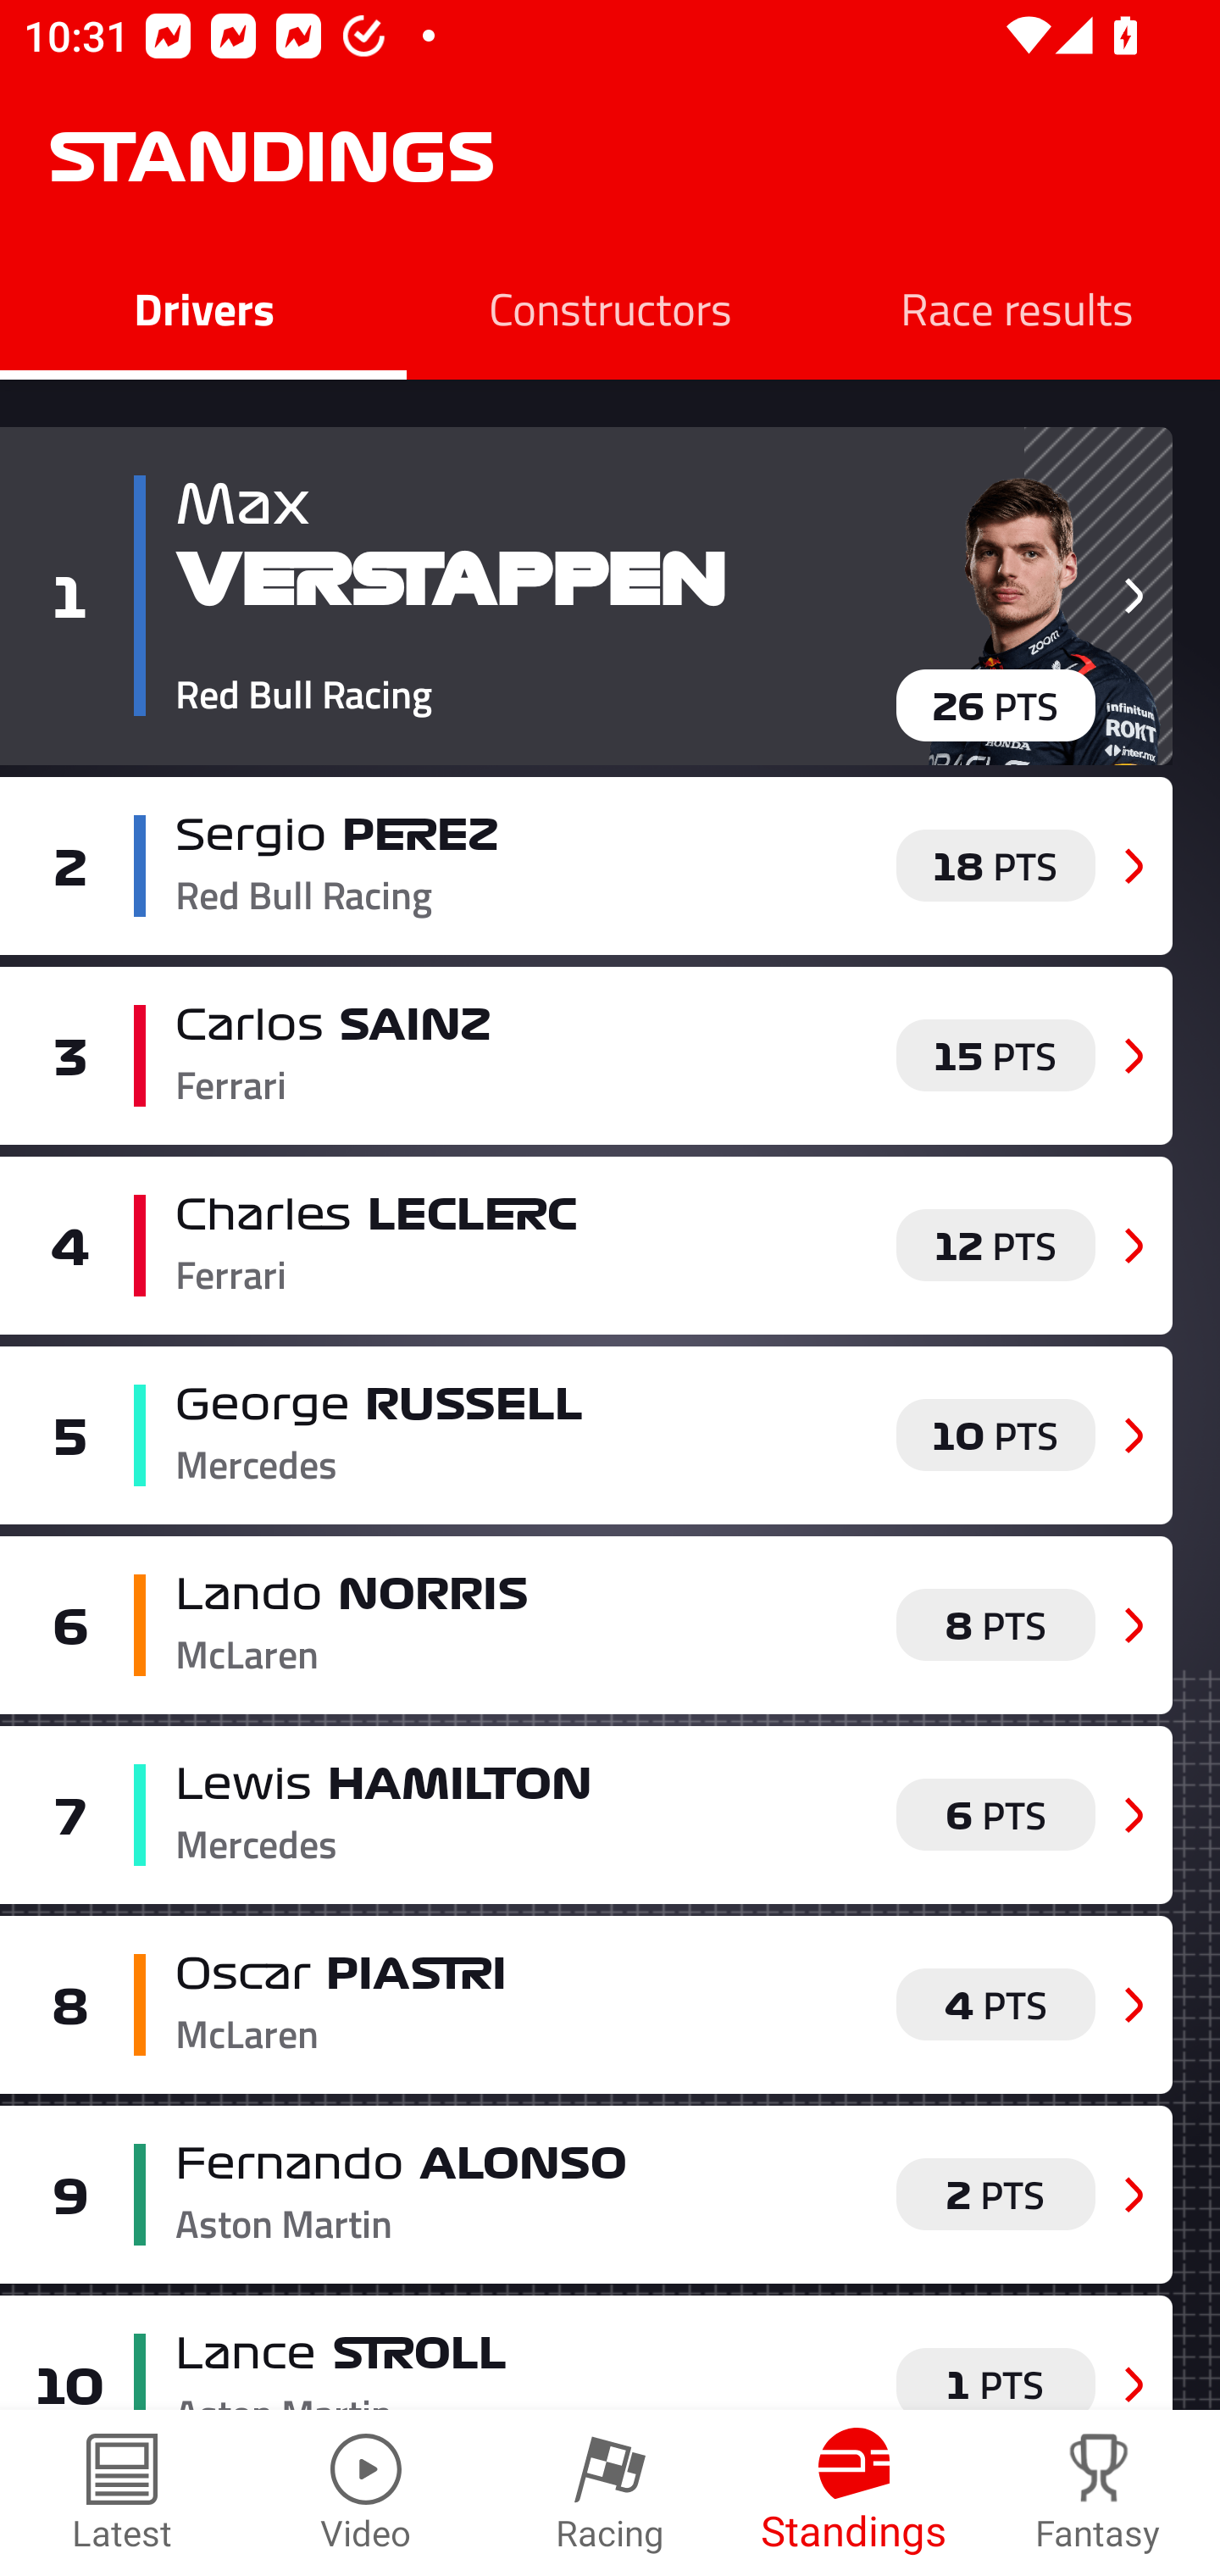 This screenshot has width=1220, height=2576. What do you see at coordinates (1098, 2493) in the screenshot?
I see `Fantasy` at bounding box center [1098, 2493].